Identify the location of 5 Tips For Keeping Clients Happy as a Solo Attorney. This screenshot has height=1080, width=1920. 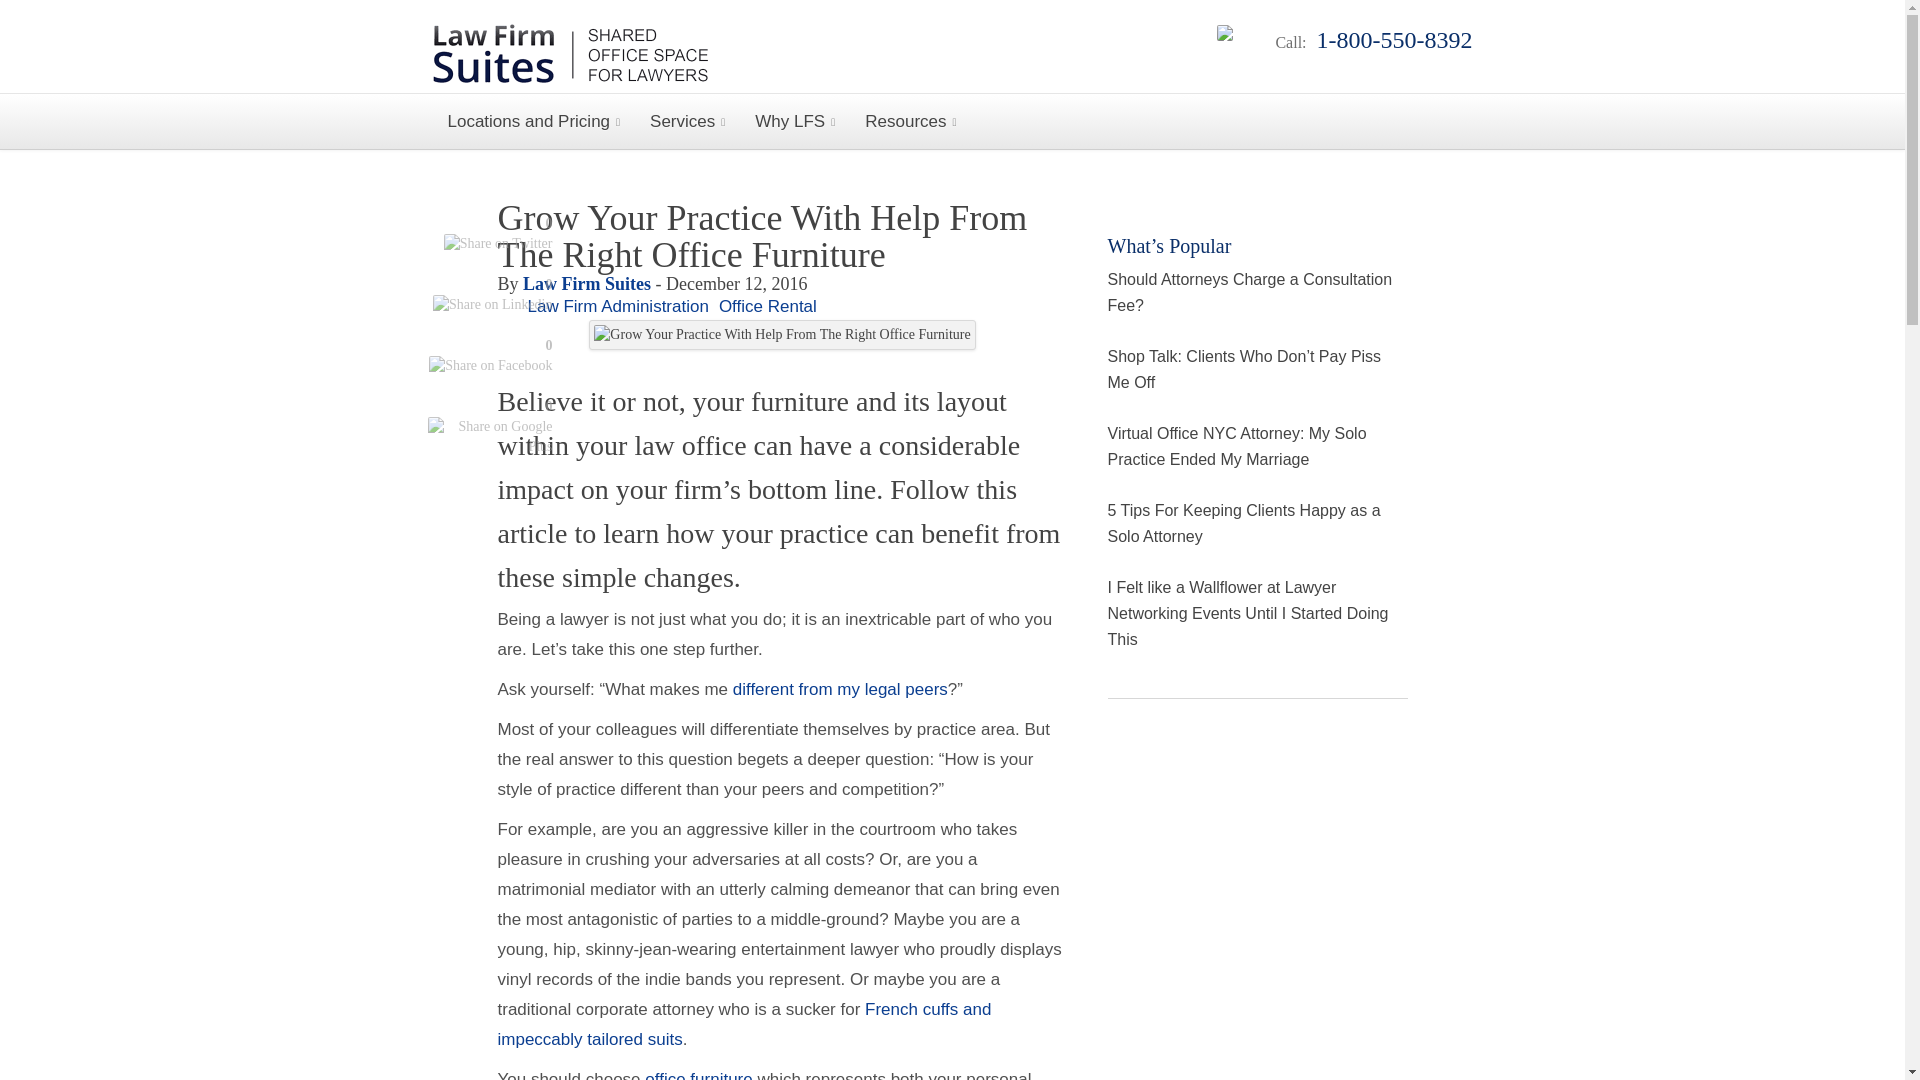
(1244, 524).